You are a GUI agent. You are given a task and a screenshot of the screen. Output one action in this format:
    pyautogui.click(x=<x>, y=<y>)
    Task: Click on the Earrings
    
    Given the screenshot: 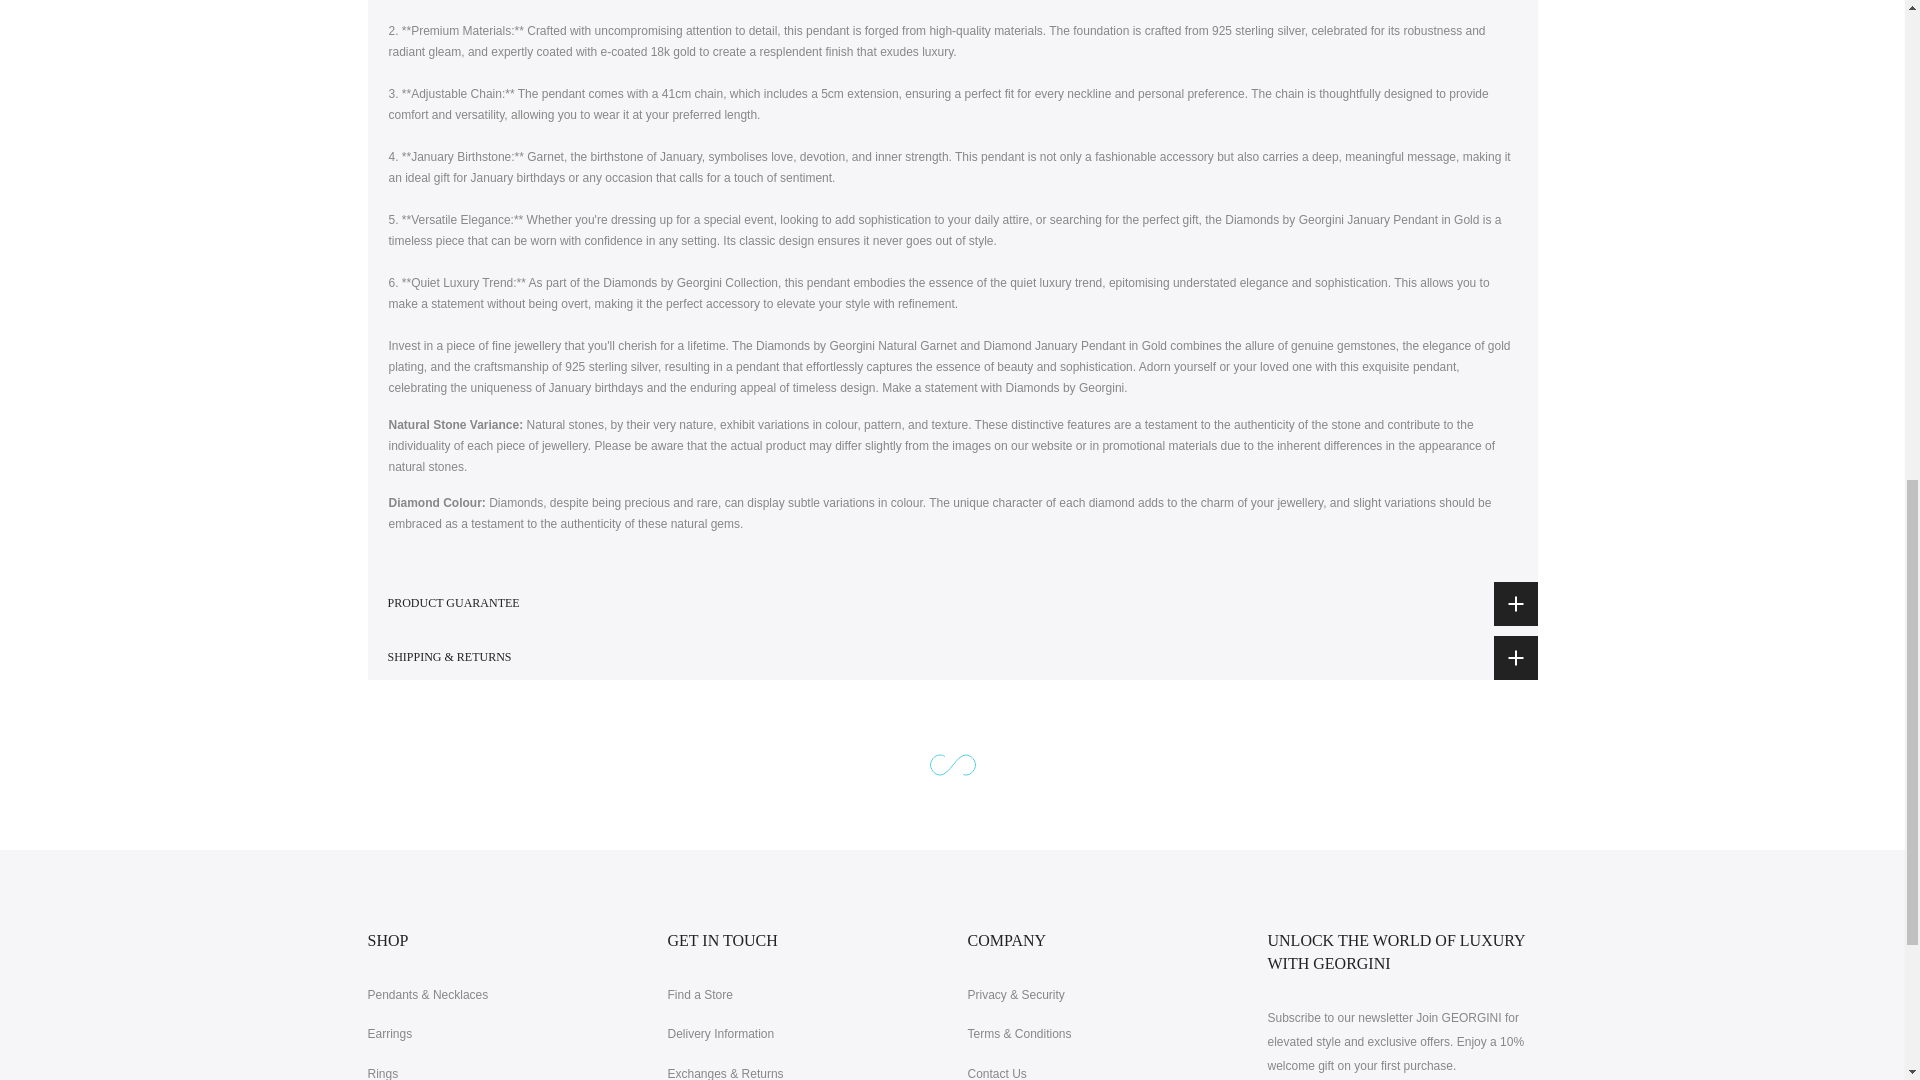 What is the action you would take?
    pyautogui.click(x=390, y=1034)
    